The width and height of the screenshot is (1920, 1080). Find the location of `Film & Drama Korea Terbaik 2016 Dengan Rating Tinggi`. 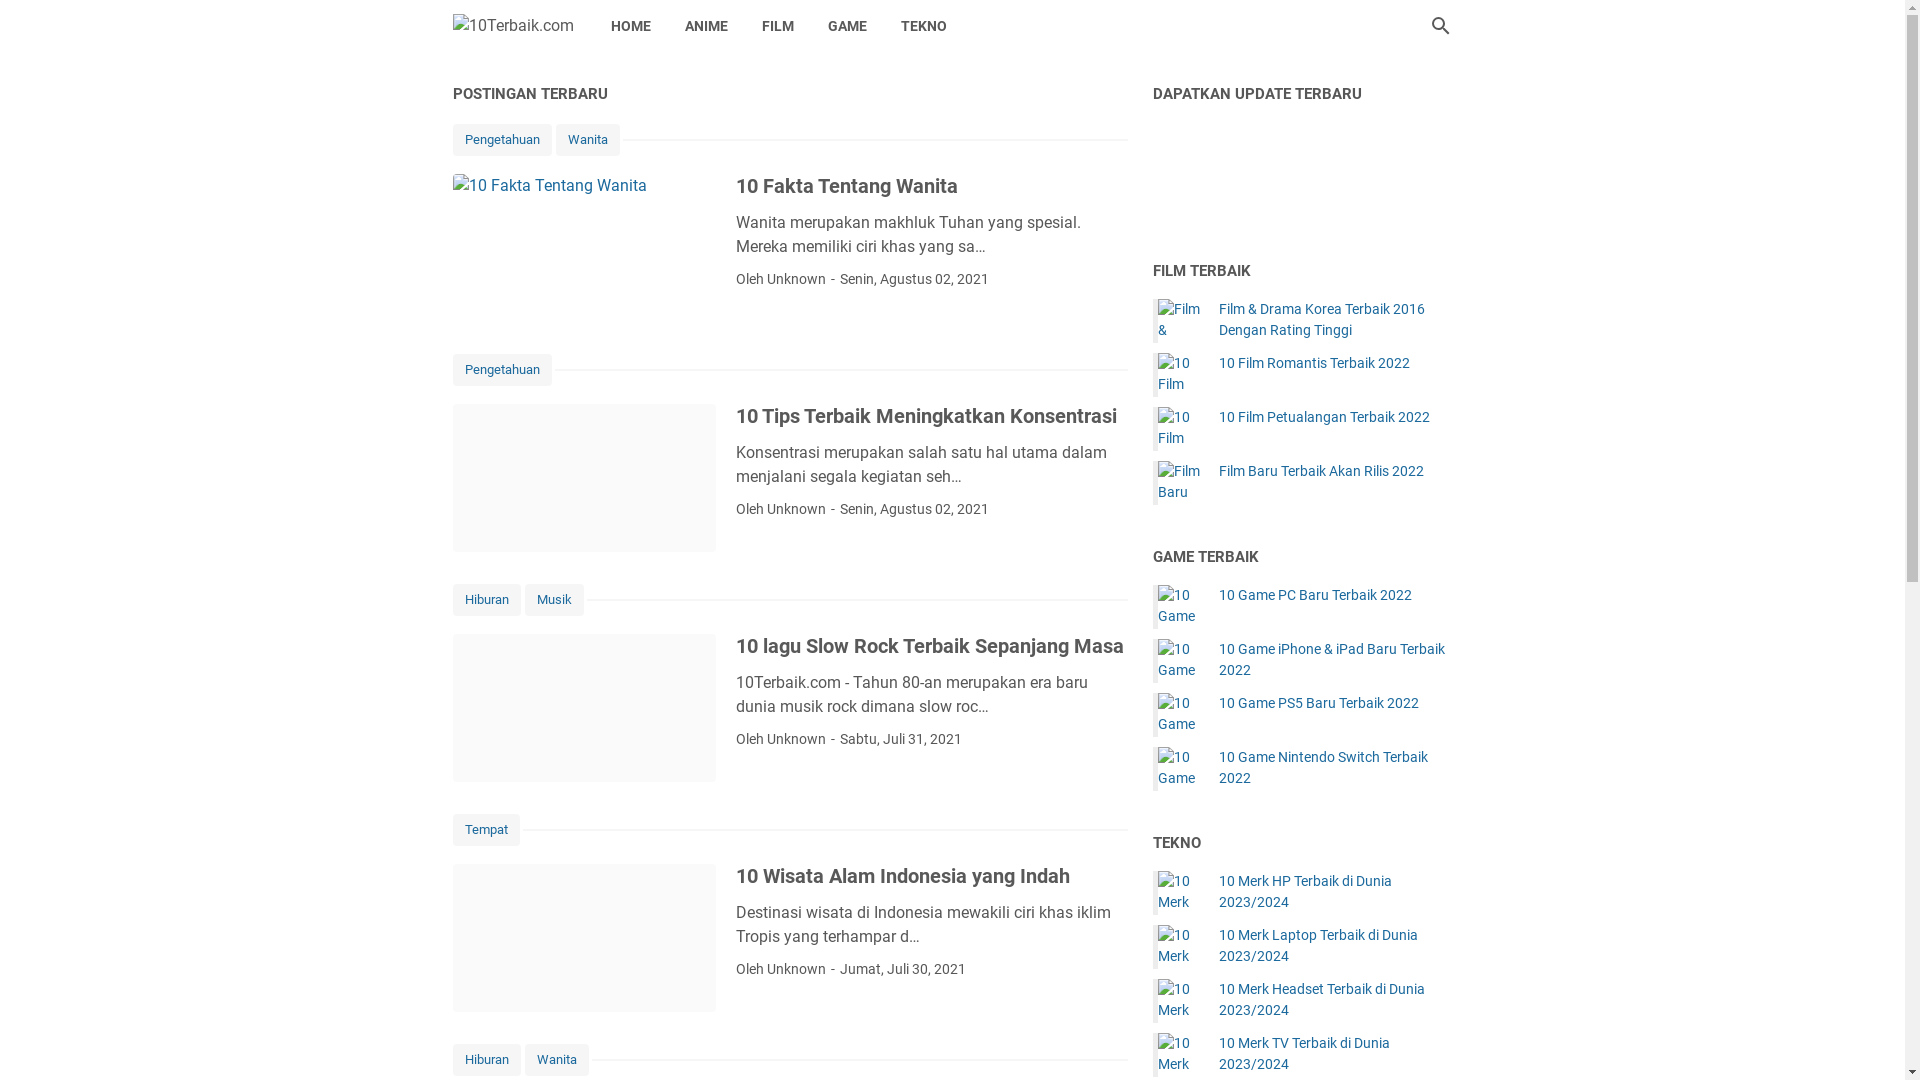

Film & Drama Korea Terbaik 2016 Dengan Rating Tinggi is located at coordinates (1180, 321).